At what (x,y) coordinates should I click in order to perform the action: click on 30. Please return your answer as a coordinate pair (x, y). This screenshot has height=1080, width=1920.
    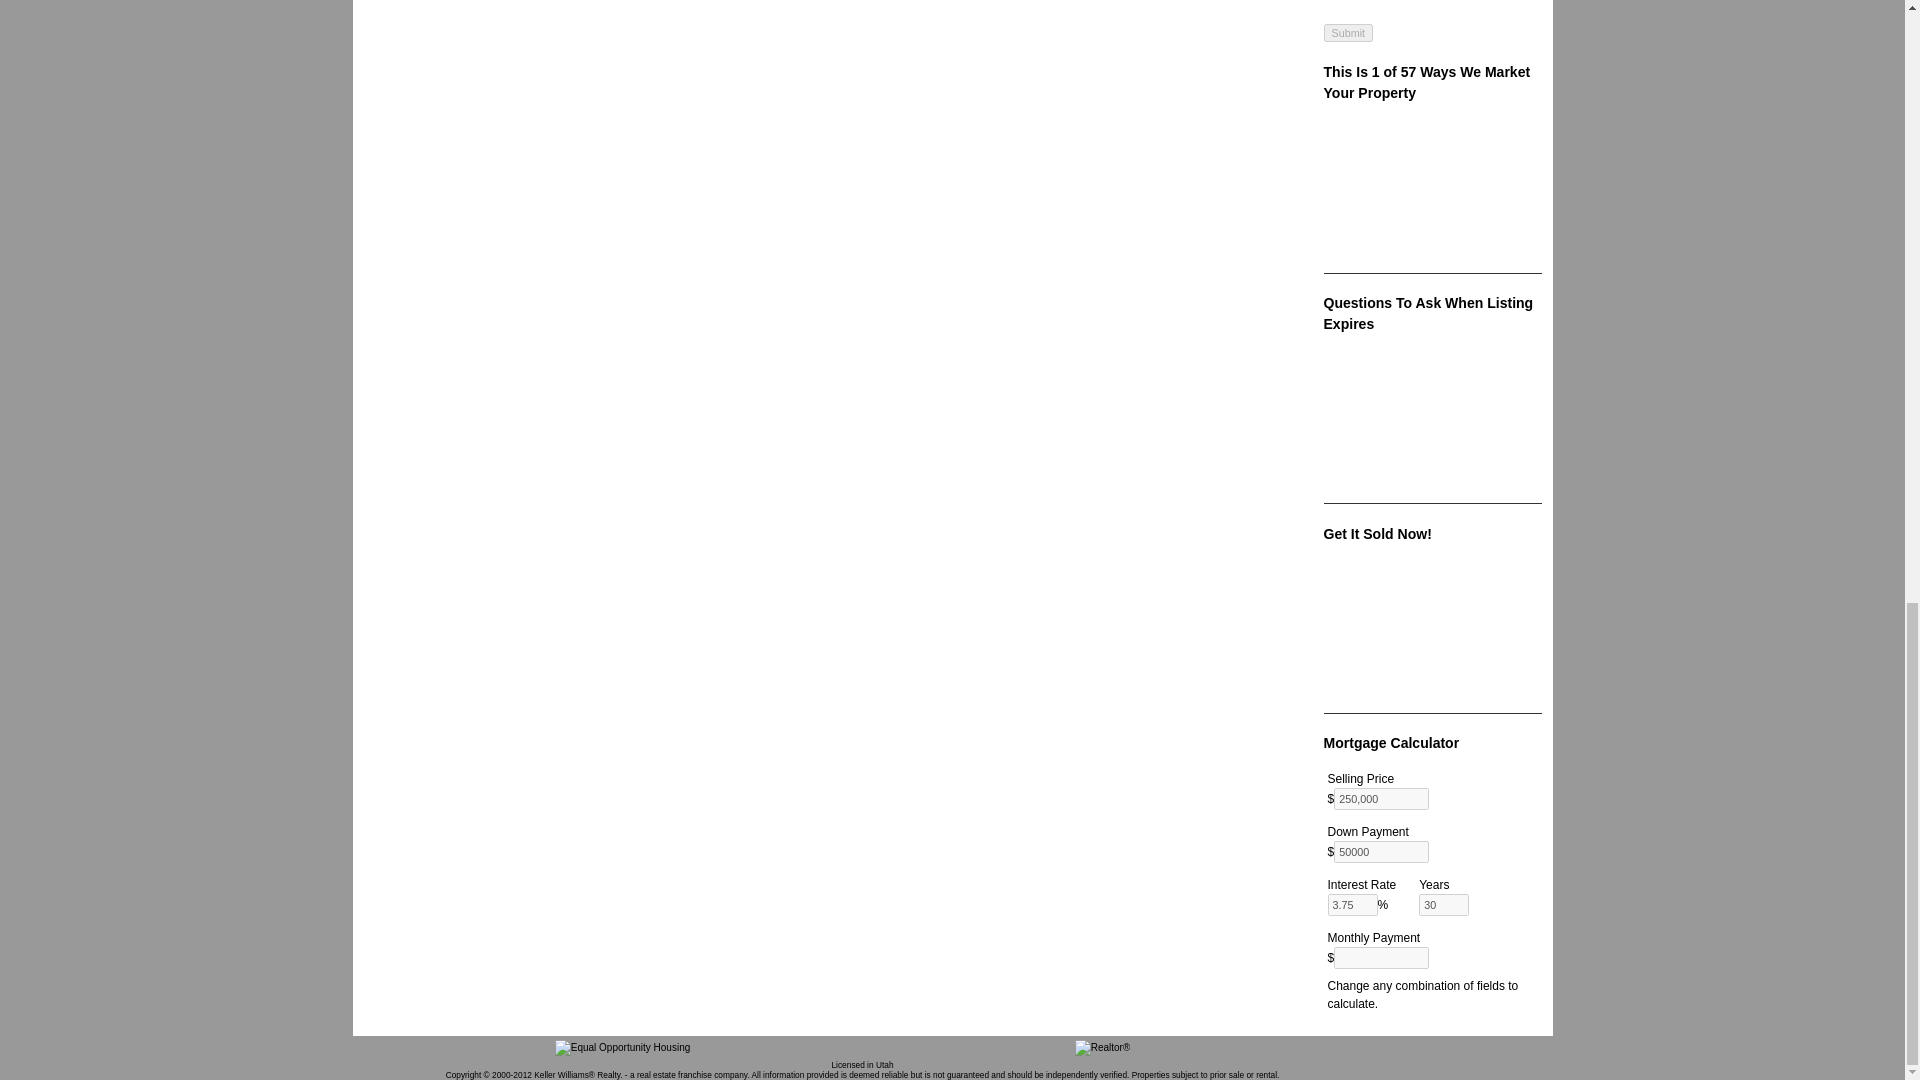
    Looking at the image, I should click on (1443, 904).